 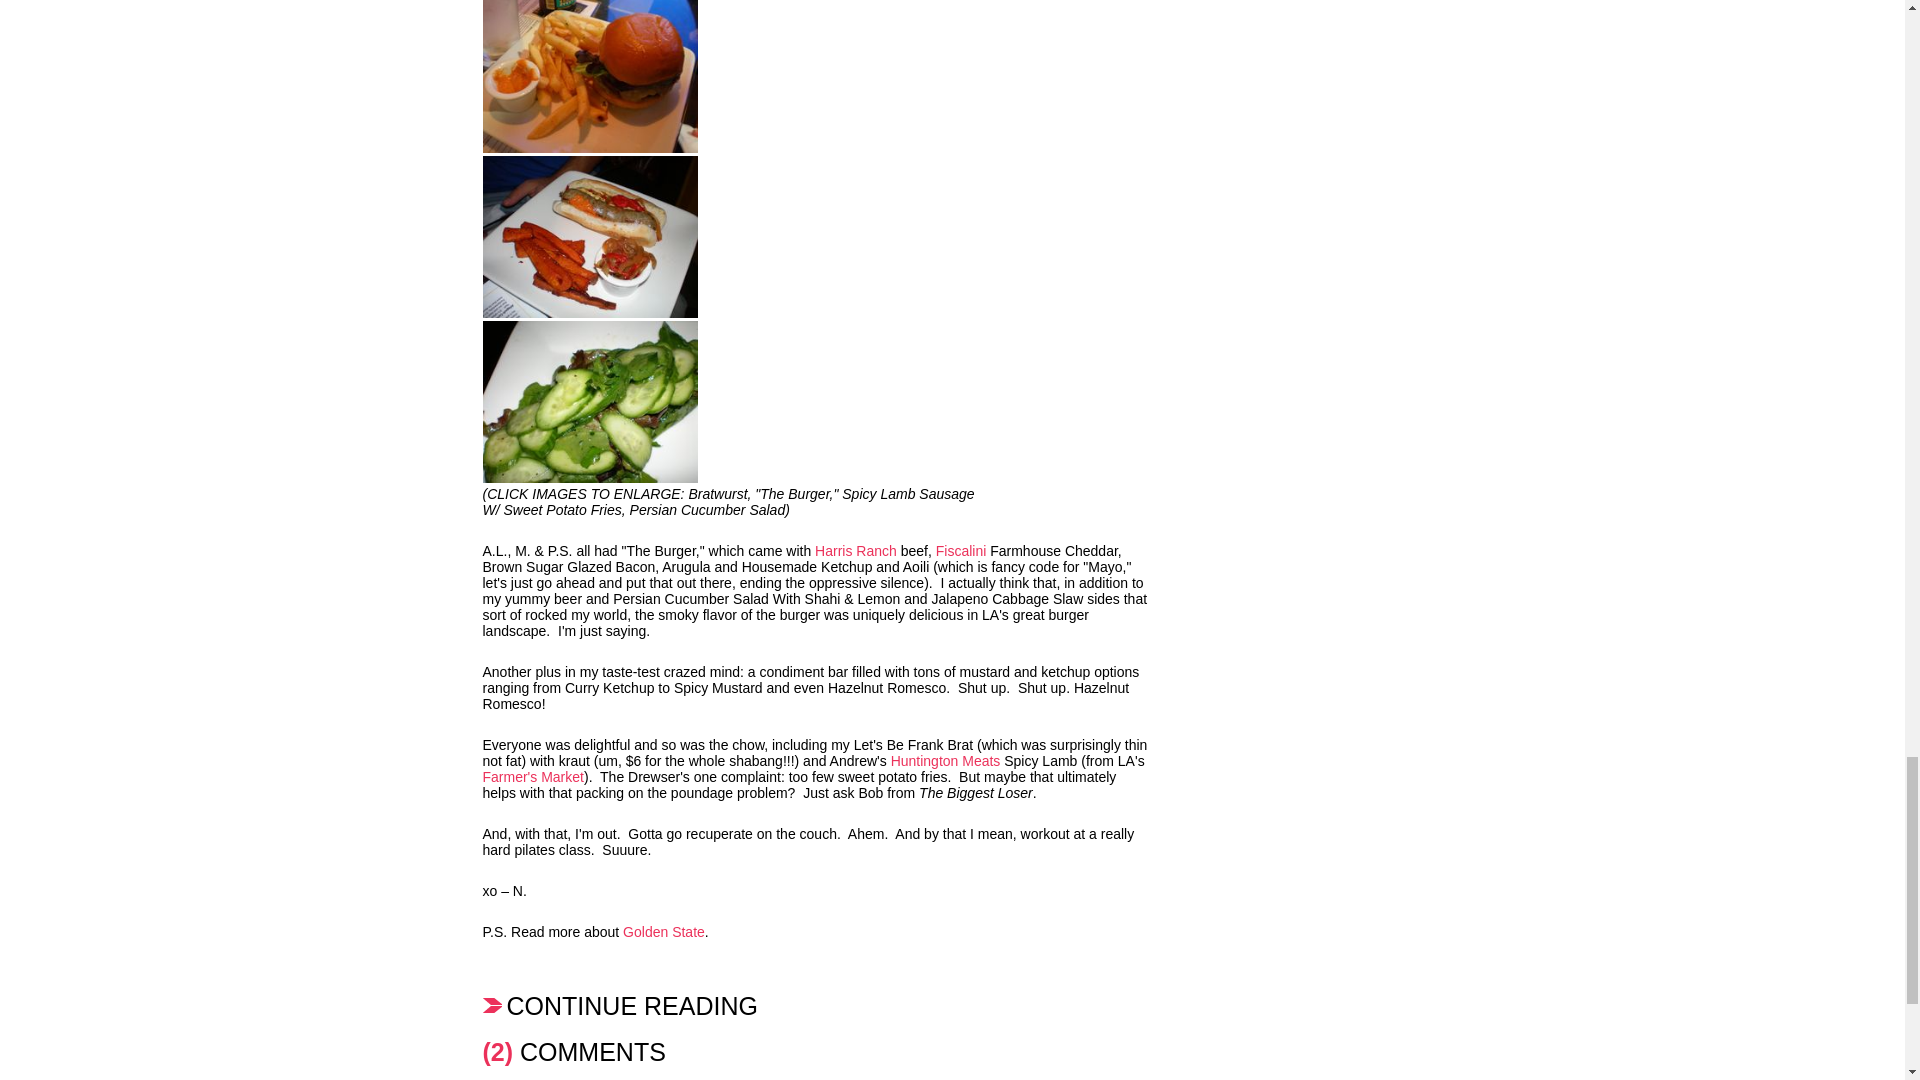 What do you see at coordinates (945, 760) in the screenshot?
I see `Huntington Meats` at bounding box center [945, 760].